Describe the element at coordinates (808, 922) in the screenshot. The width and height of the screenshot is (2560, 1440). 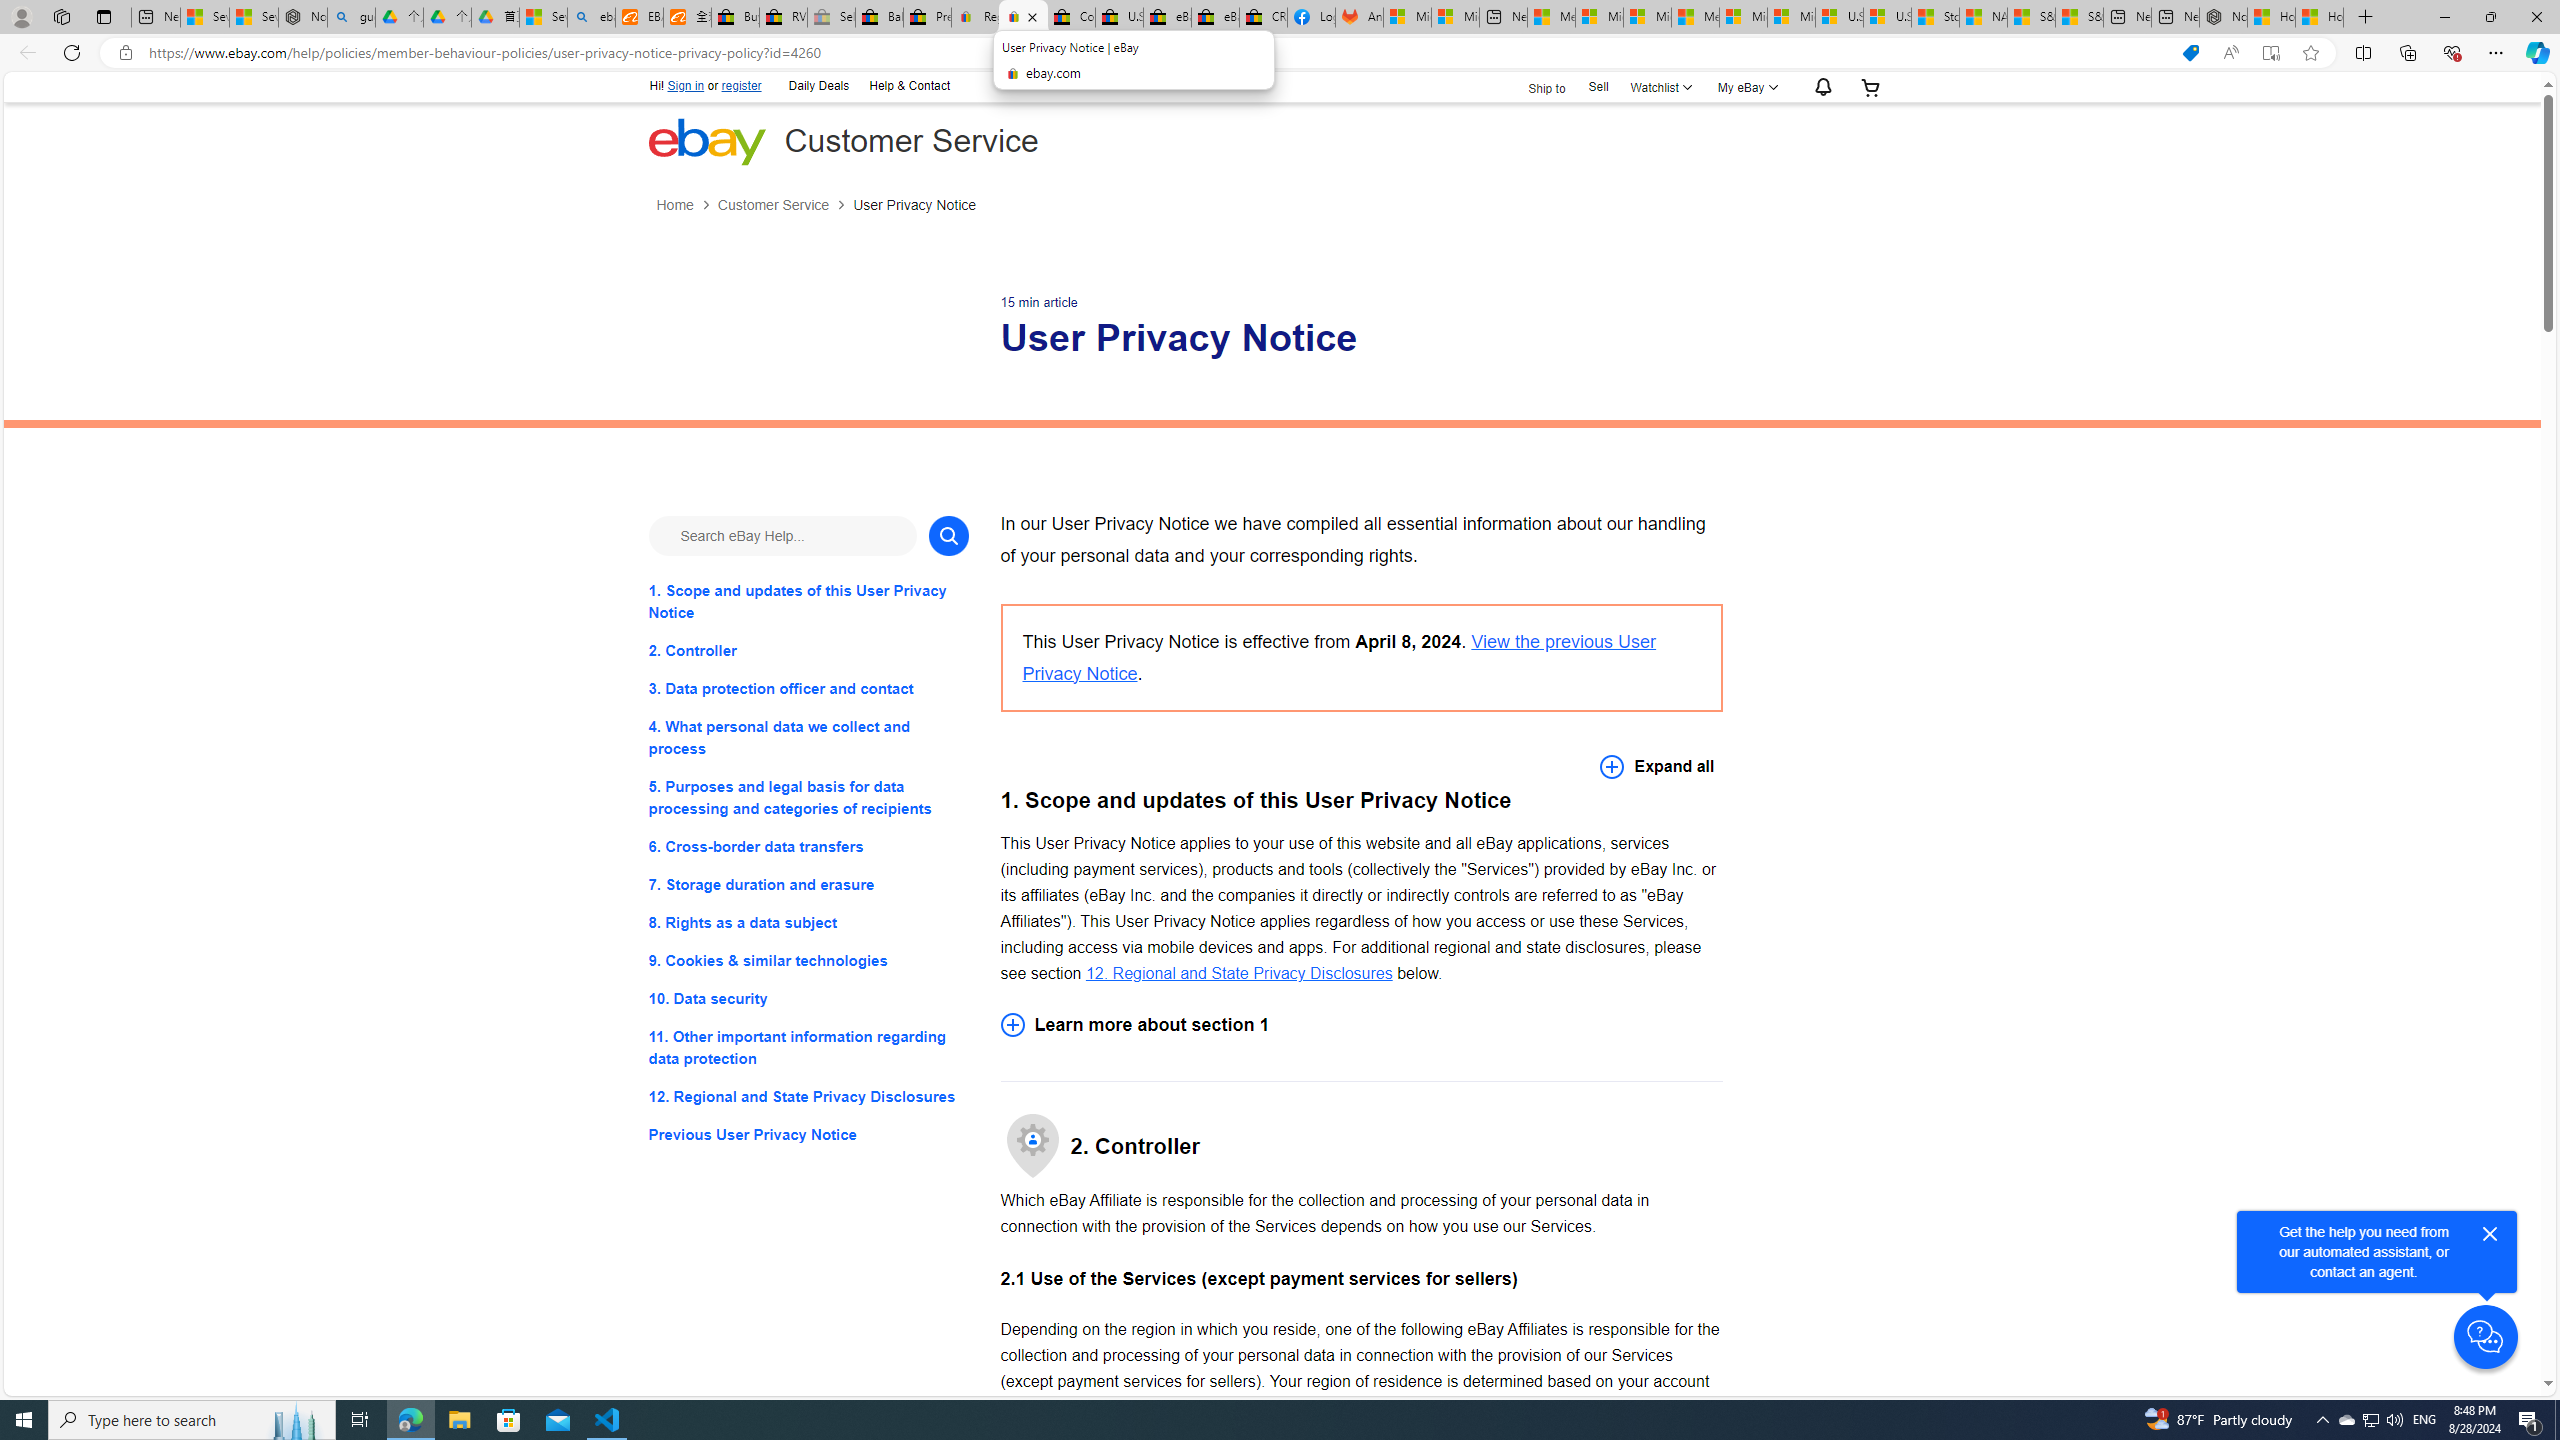
I see `8. Rights as a data subject` at that location.